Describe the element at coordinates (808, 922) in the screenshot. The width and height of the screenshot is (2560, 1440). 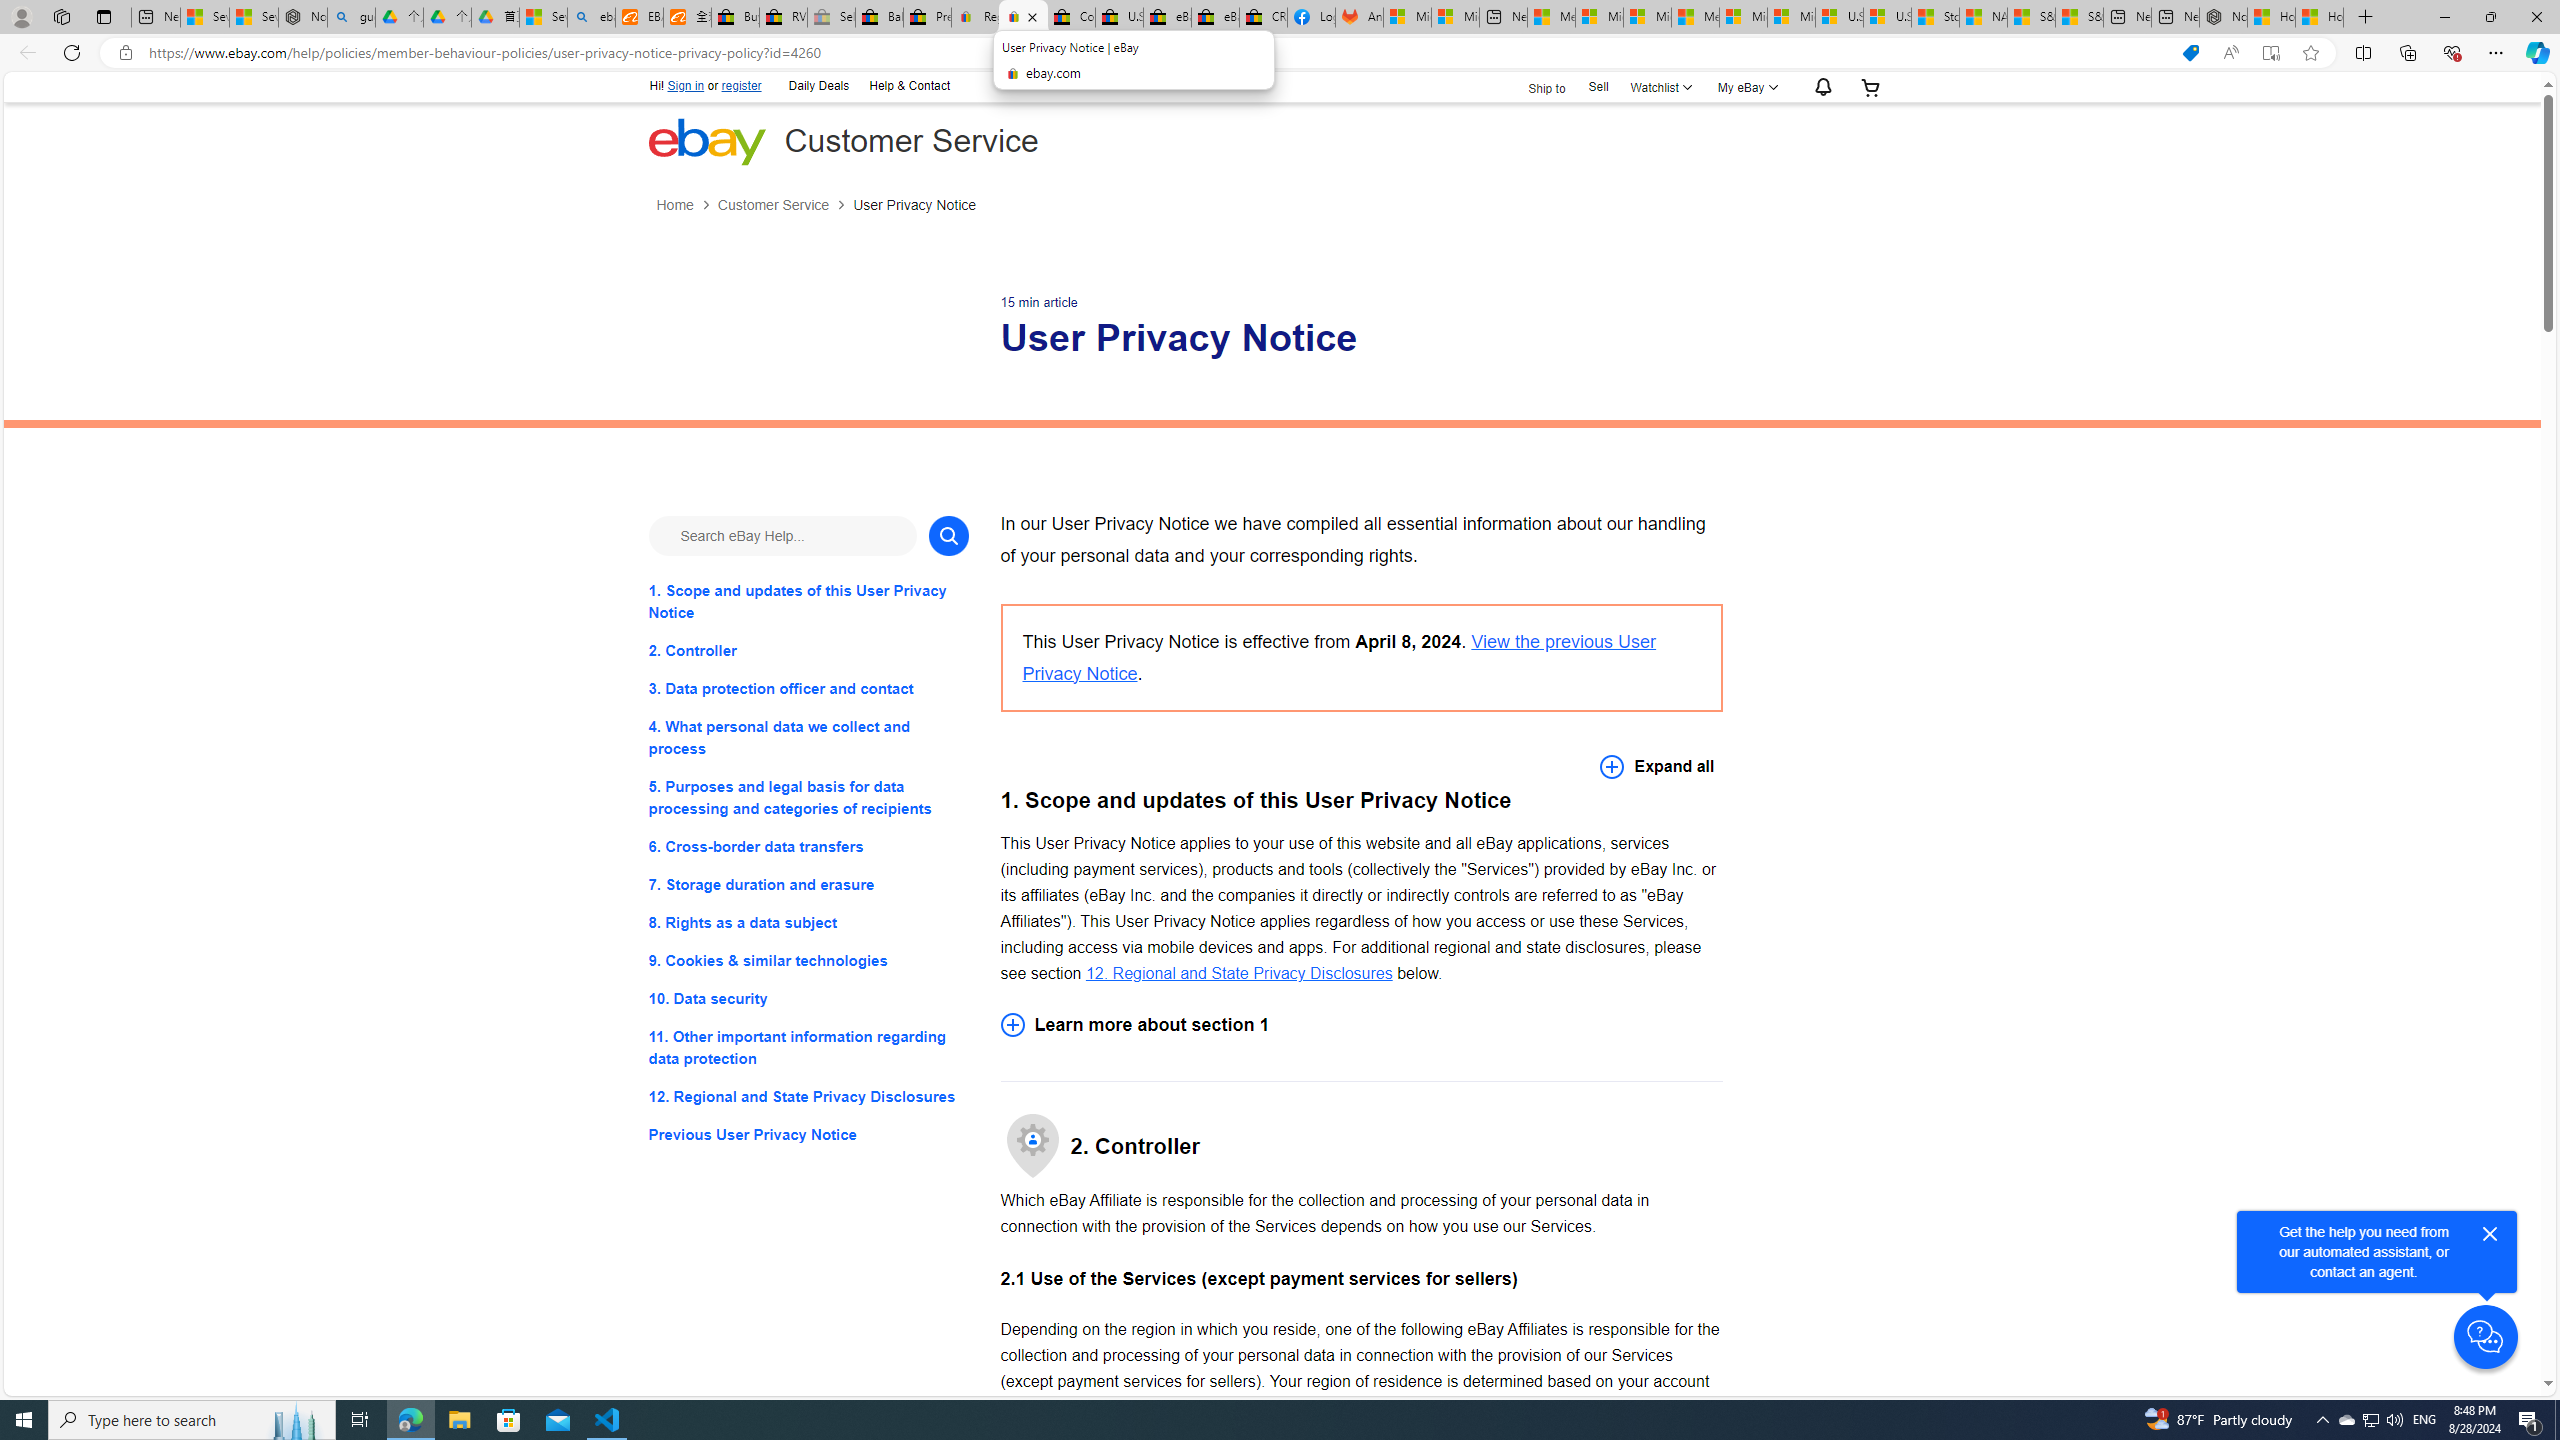
I see `8. Rights as a data subject` at that location.